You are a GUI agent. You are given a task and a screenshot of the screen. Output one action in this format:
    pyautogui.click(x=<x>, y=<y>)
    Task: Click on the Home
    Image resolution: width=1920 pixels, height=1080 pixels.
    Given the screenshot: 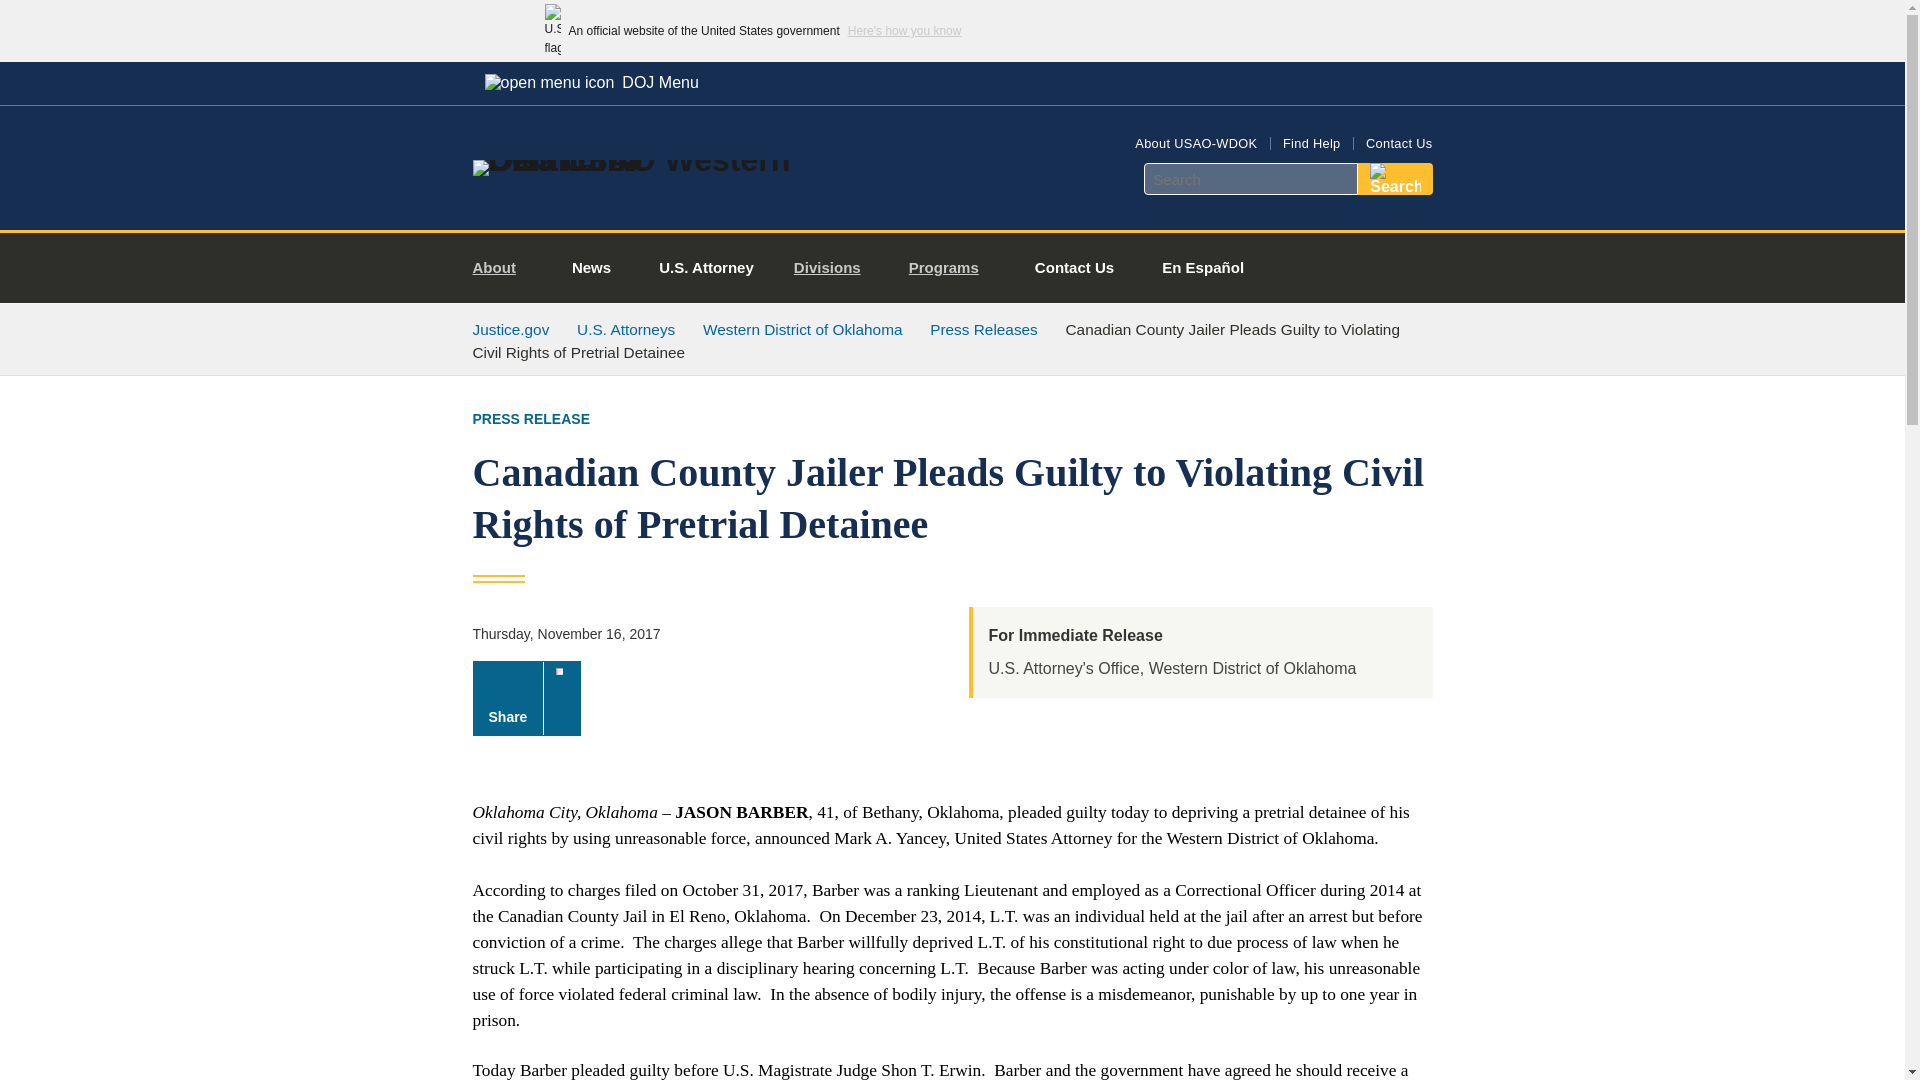 What is the action you would take?
    pyautogui.click(x=634, y=160)
    